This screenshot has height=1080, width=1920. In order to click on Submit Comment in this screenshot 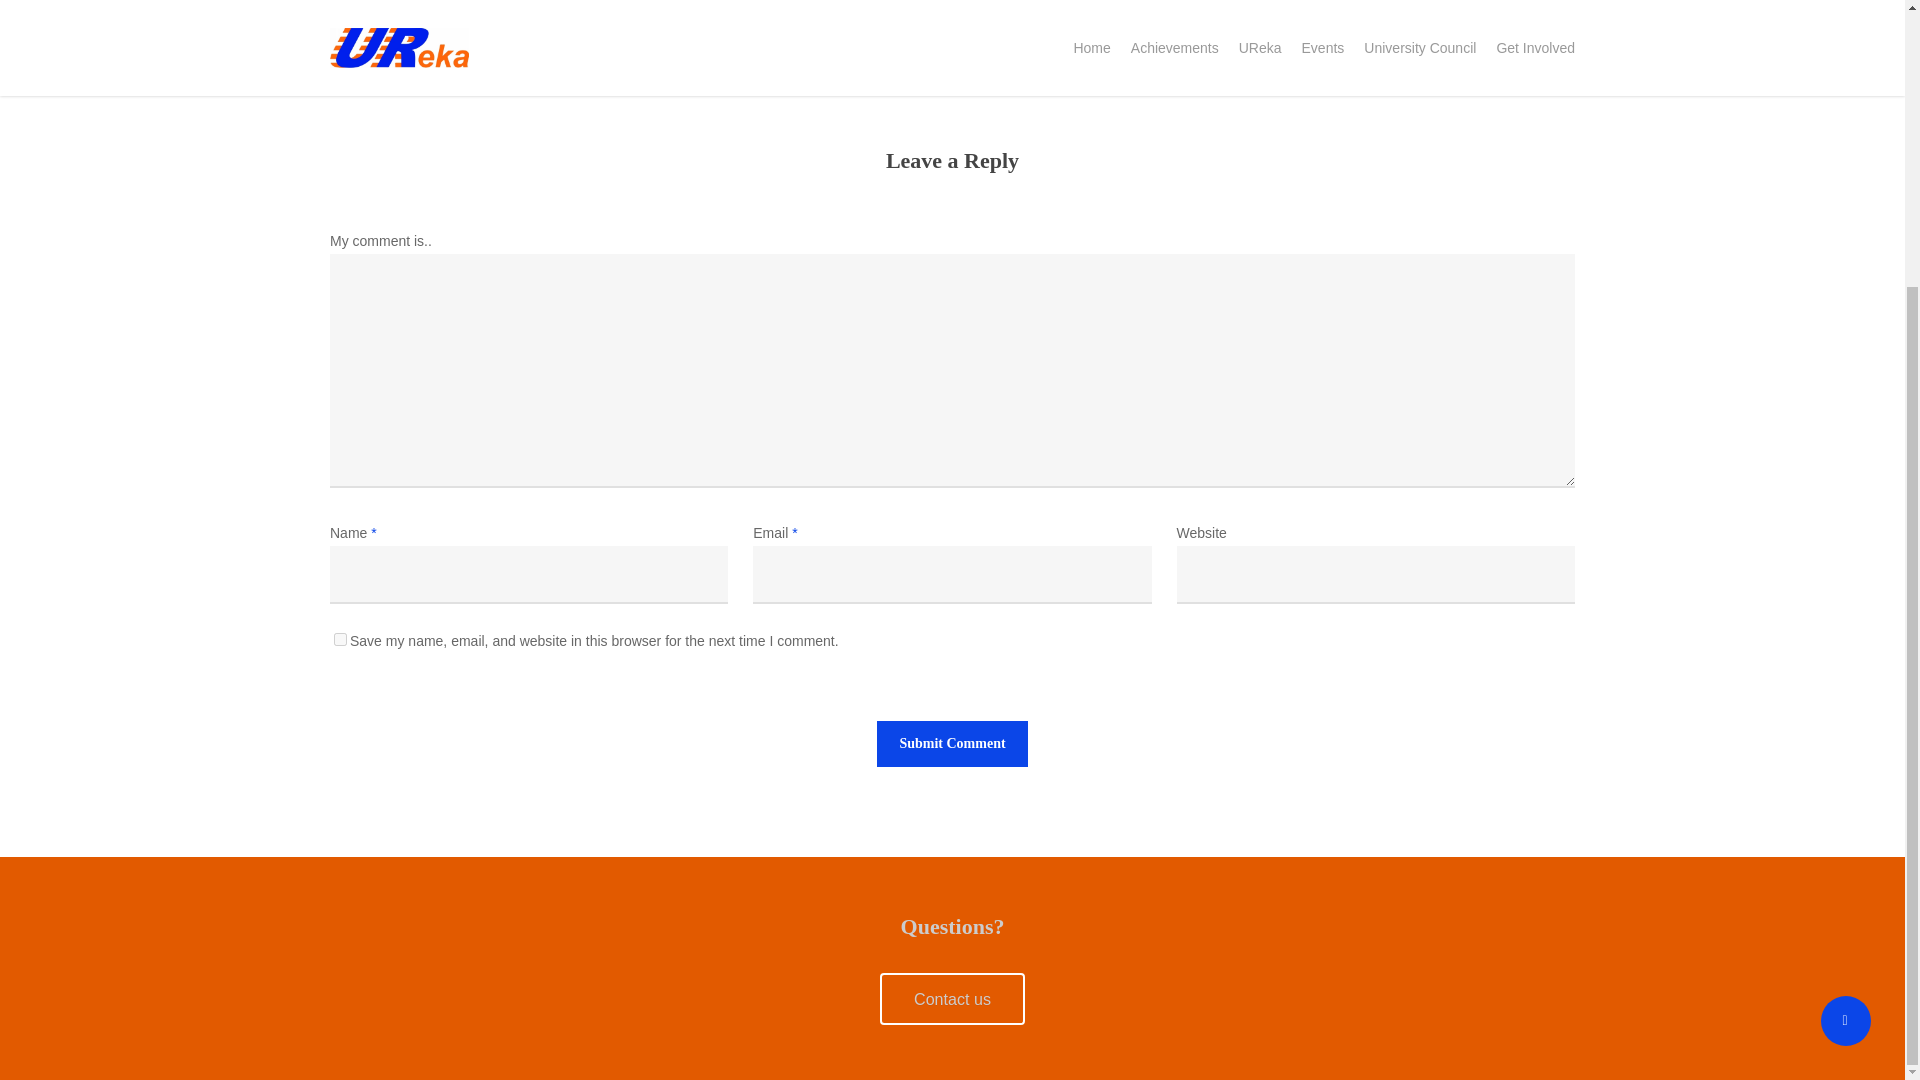, I will do `click(952, 744)`.